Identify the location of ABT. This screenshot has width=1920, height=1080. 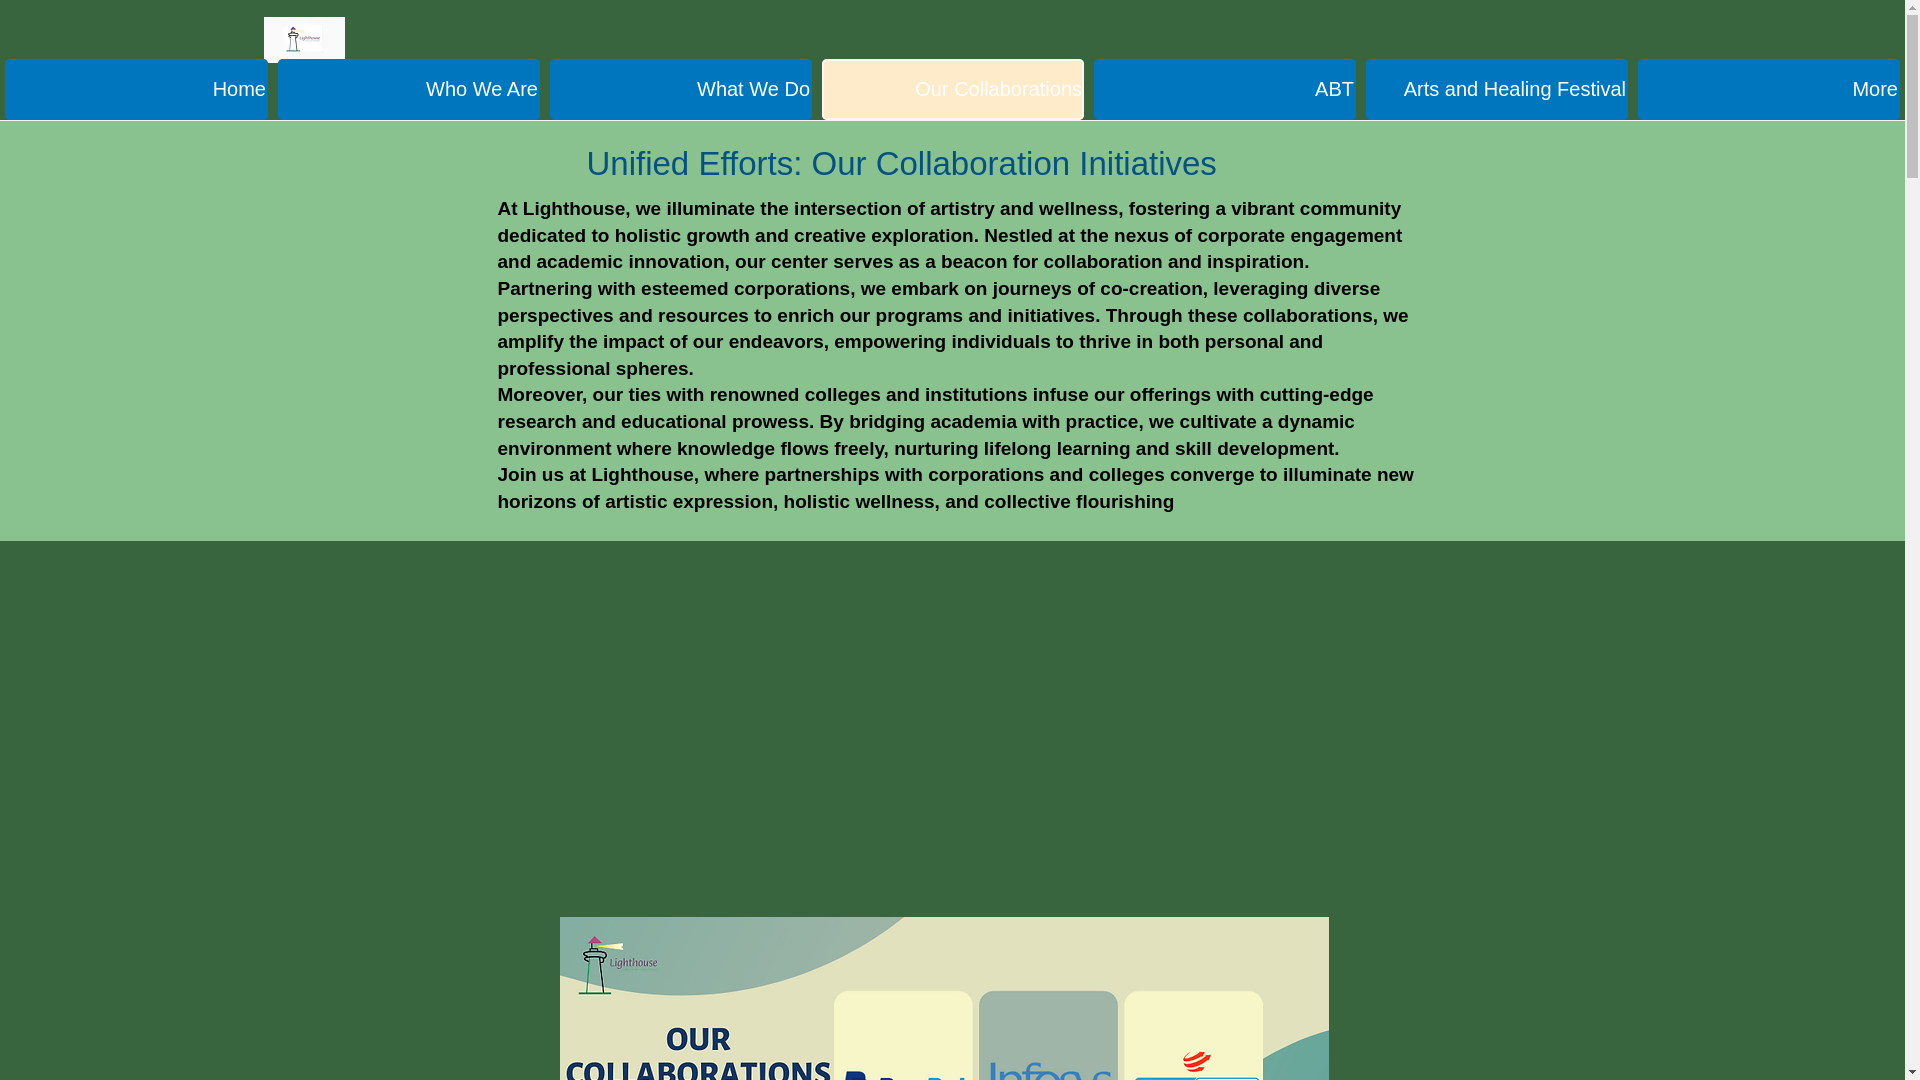
(1224, 89).